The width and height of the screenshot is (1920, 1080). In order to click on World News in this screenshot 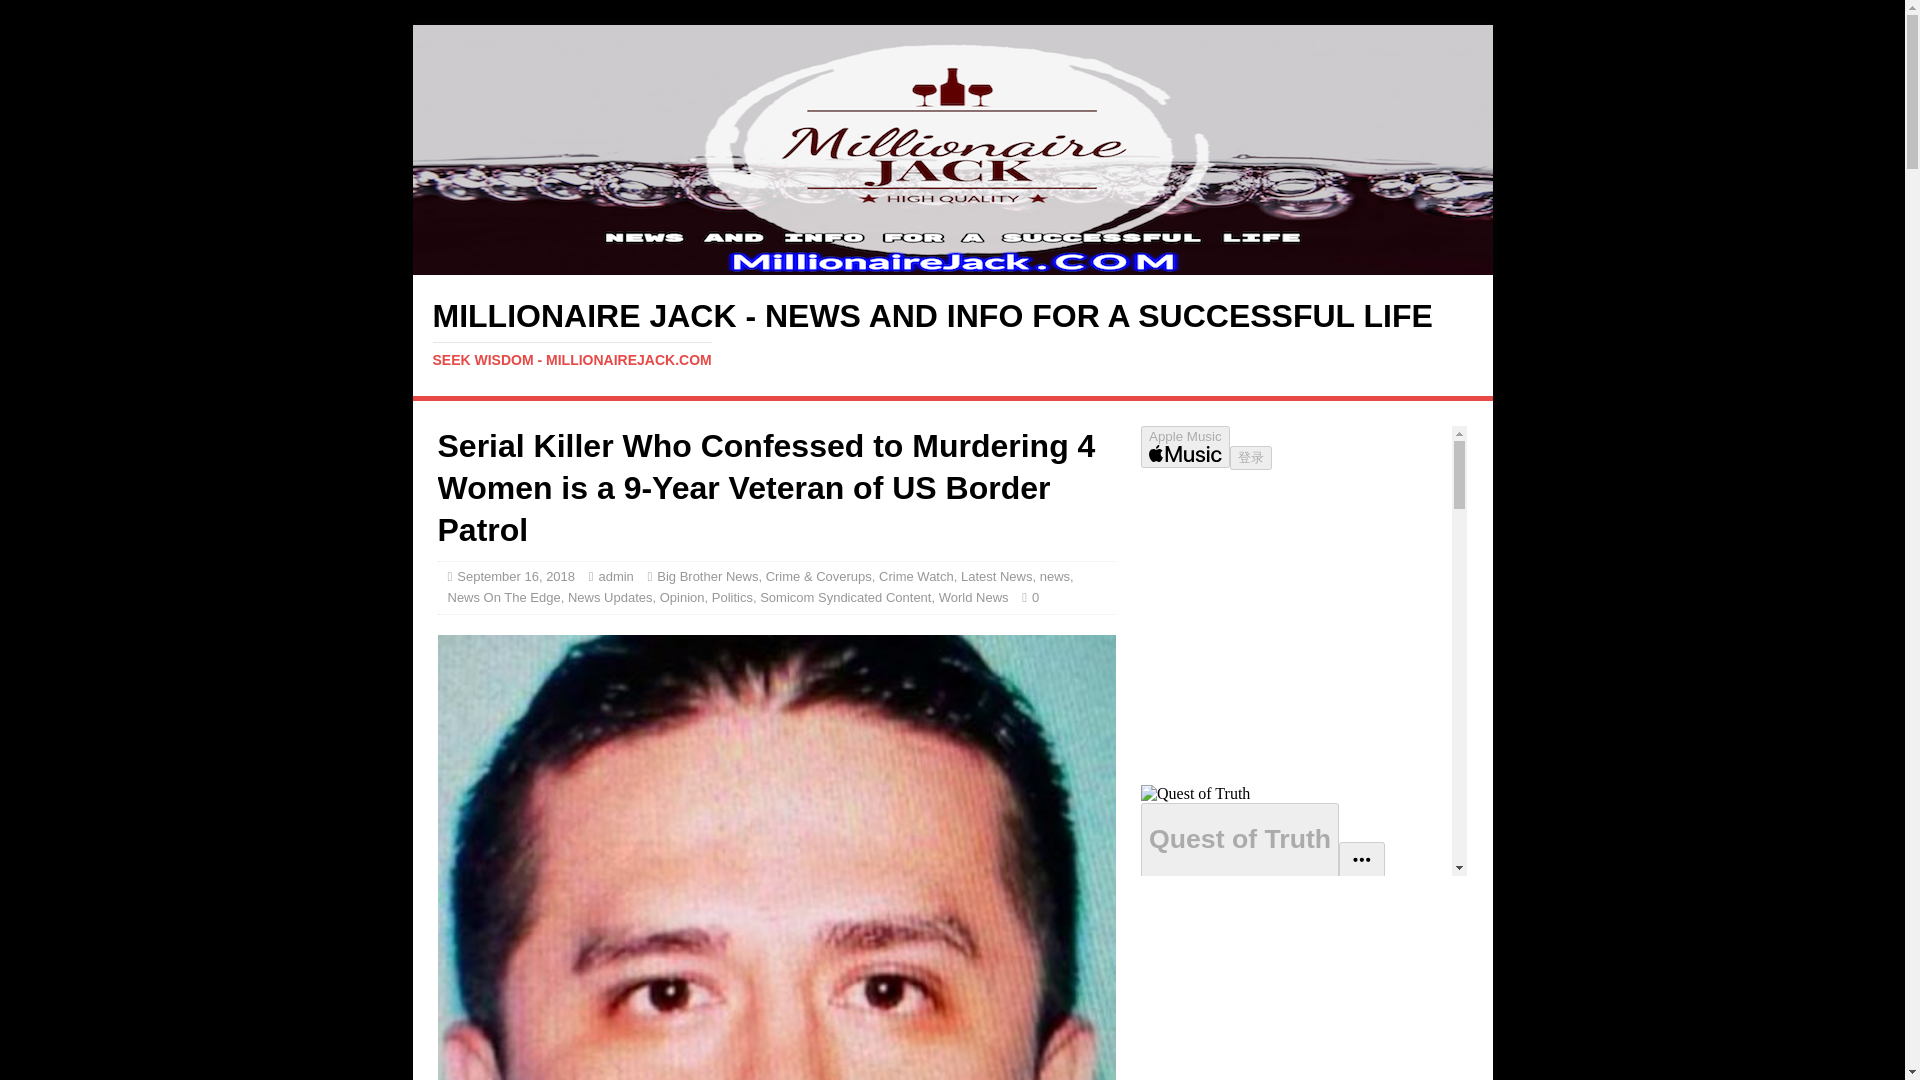, I will do `click(974, 596)`.